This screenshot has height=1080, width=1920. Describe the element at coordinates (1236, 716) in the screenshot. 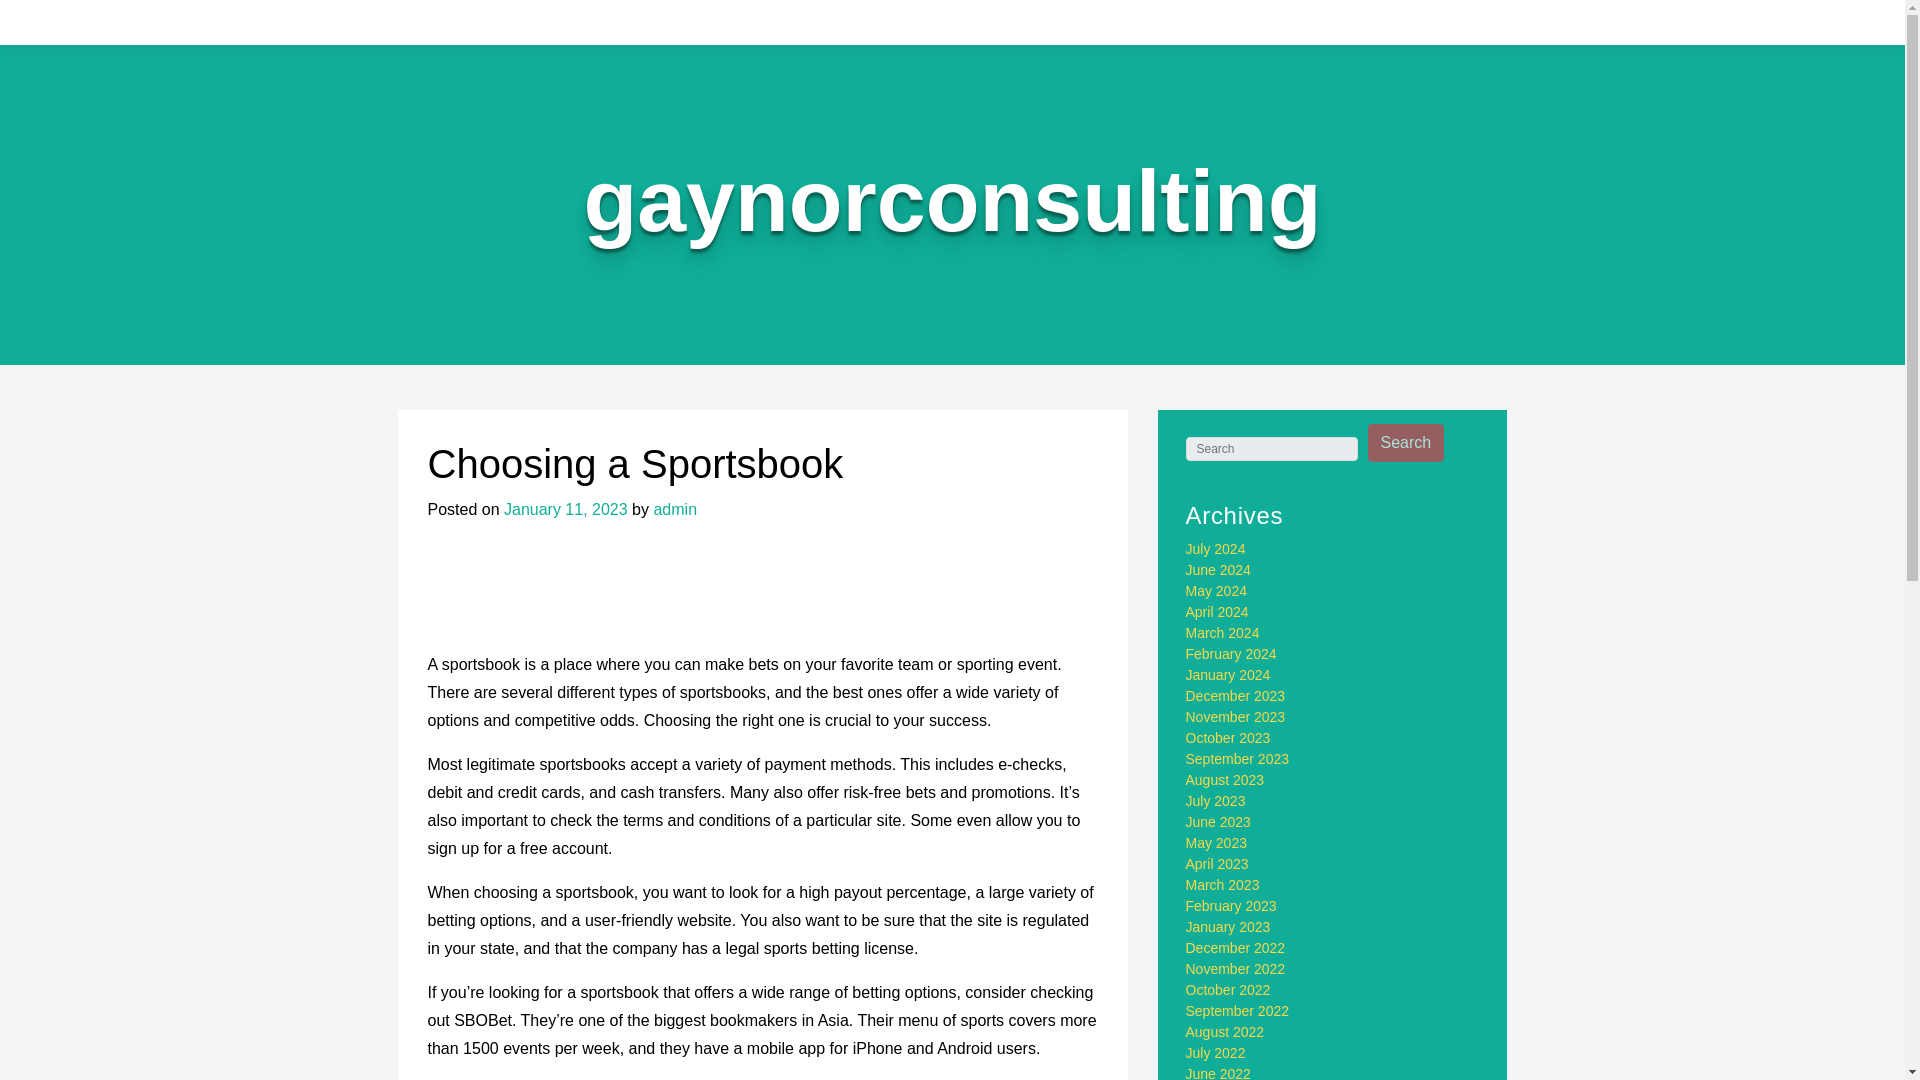

I see `November 2023` at that location.